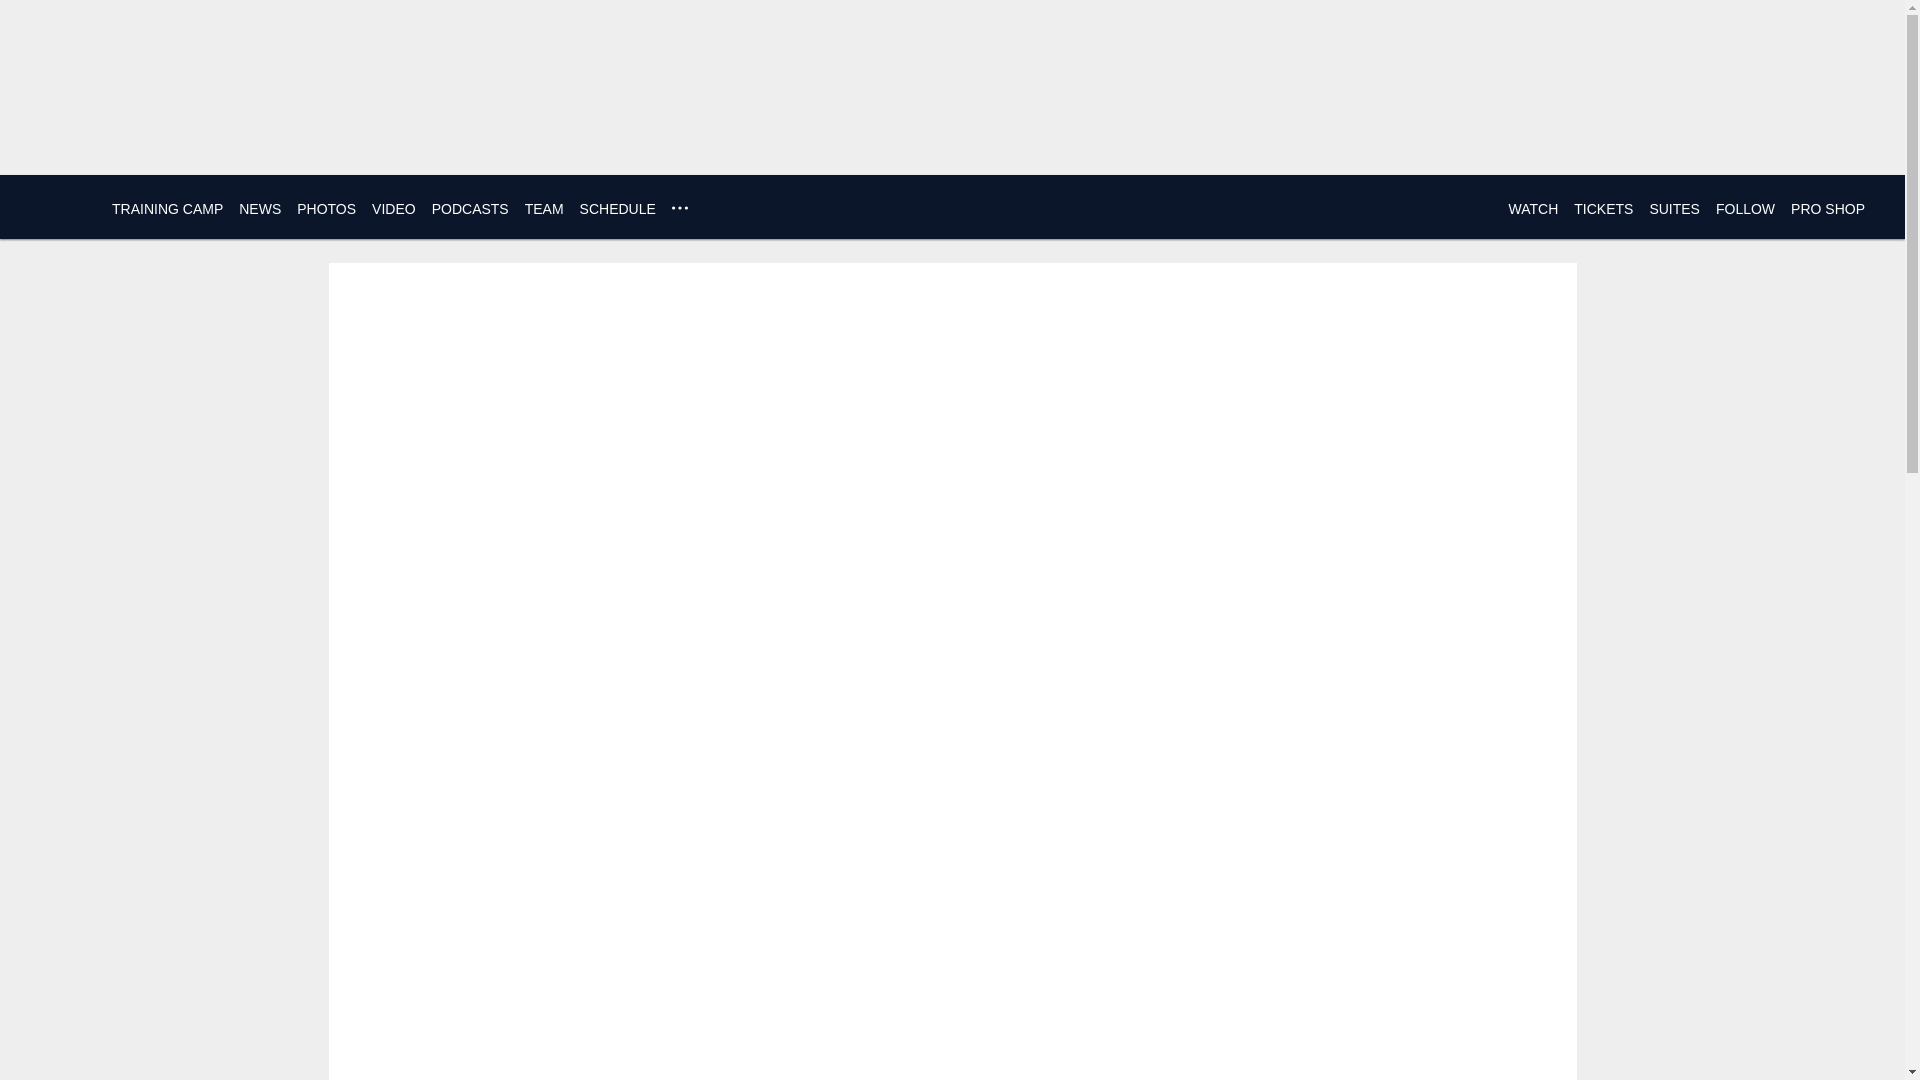  What do you see at coordinates (680, 208) in the screenshot?
I see `...` at bounding box center [680, 208].